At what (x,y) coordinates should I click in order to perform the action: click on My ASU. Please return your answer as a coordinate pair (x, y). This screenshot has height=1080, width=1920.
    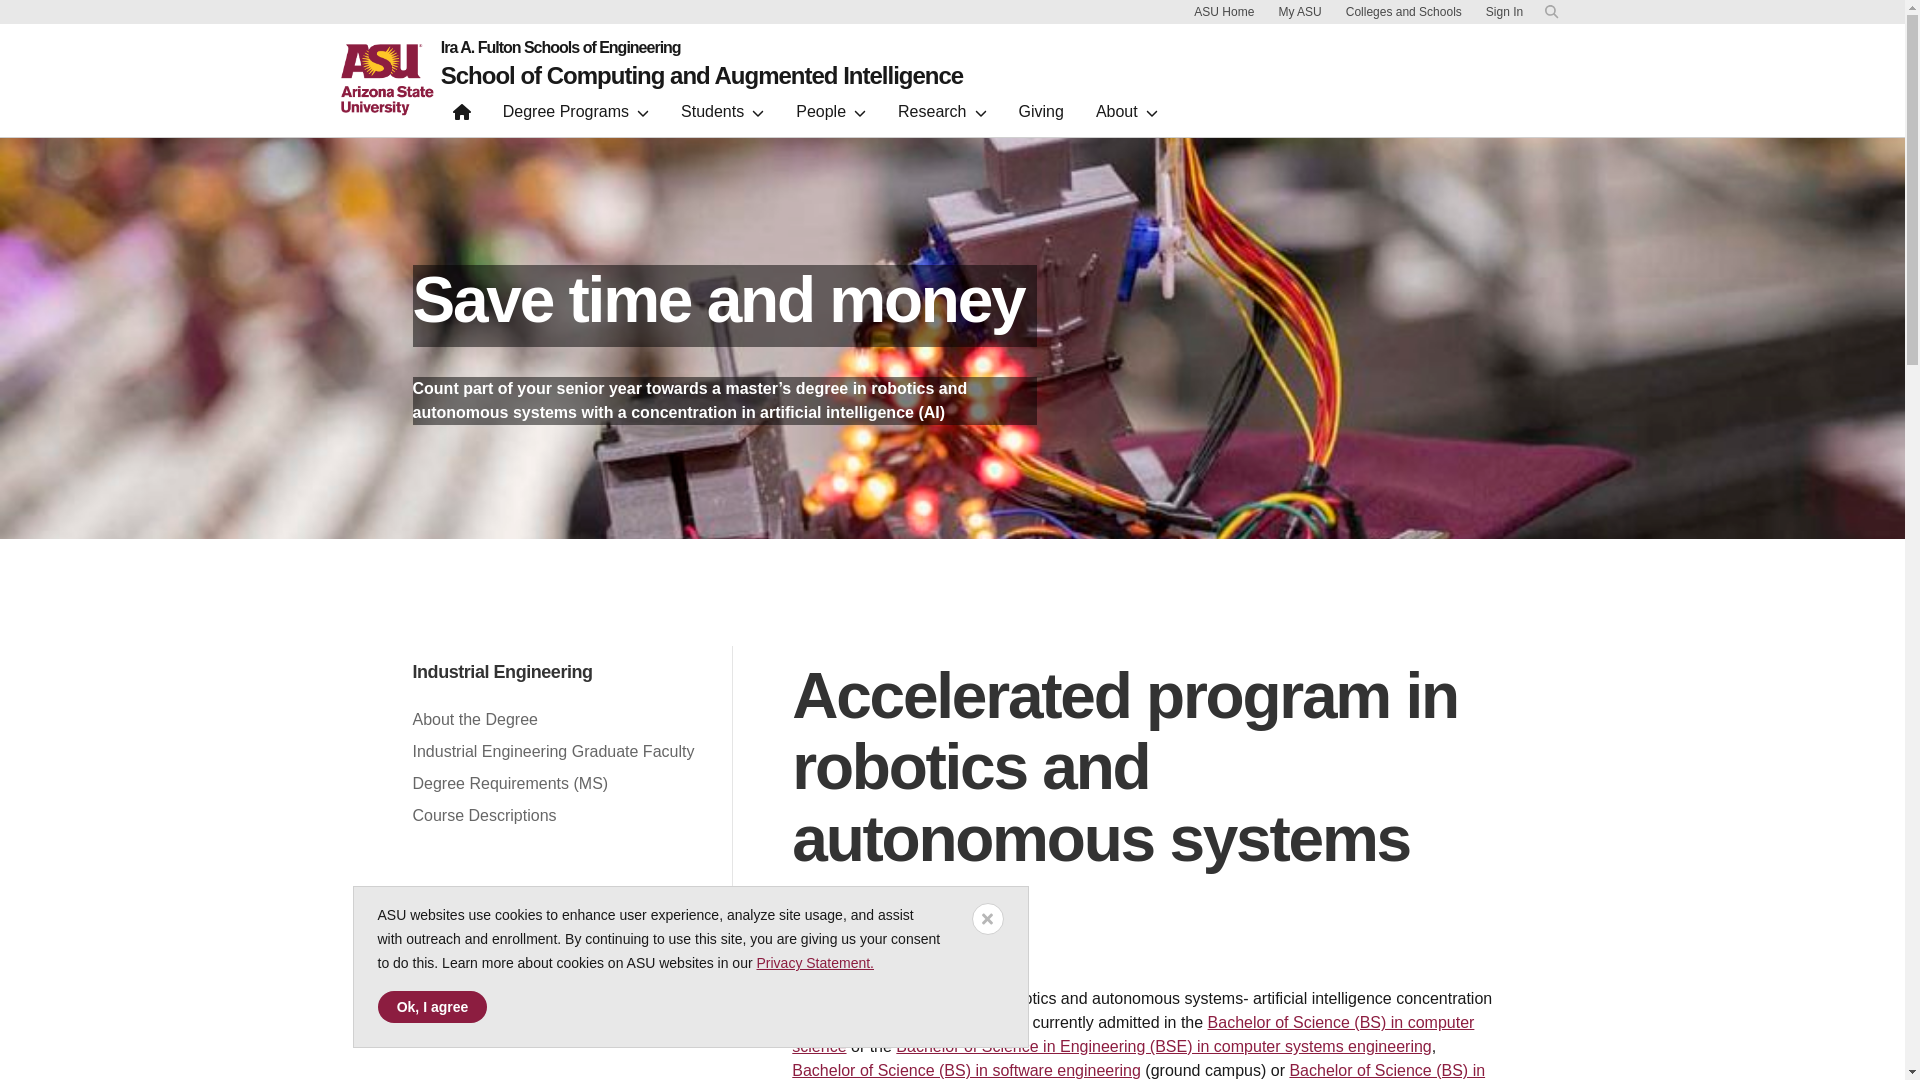
    Looking at the image, I should click on (1298, 12).